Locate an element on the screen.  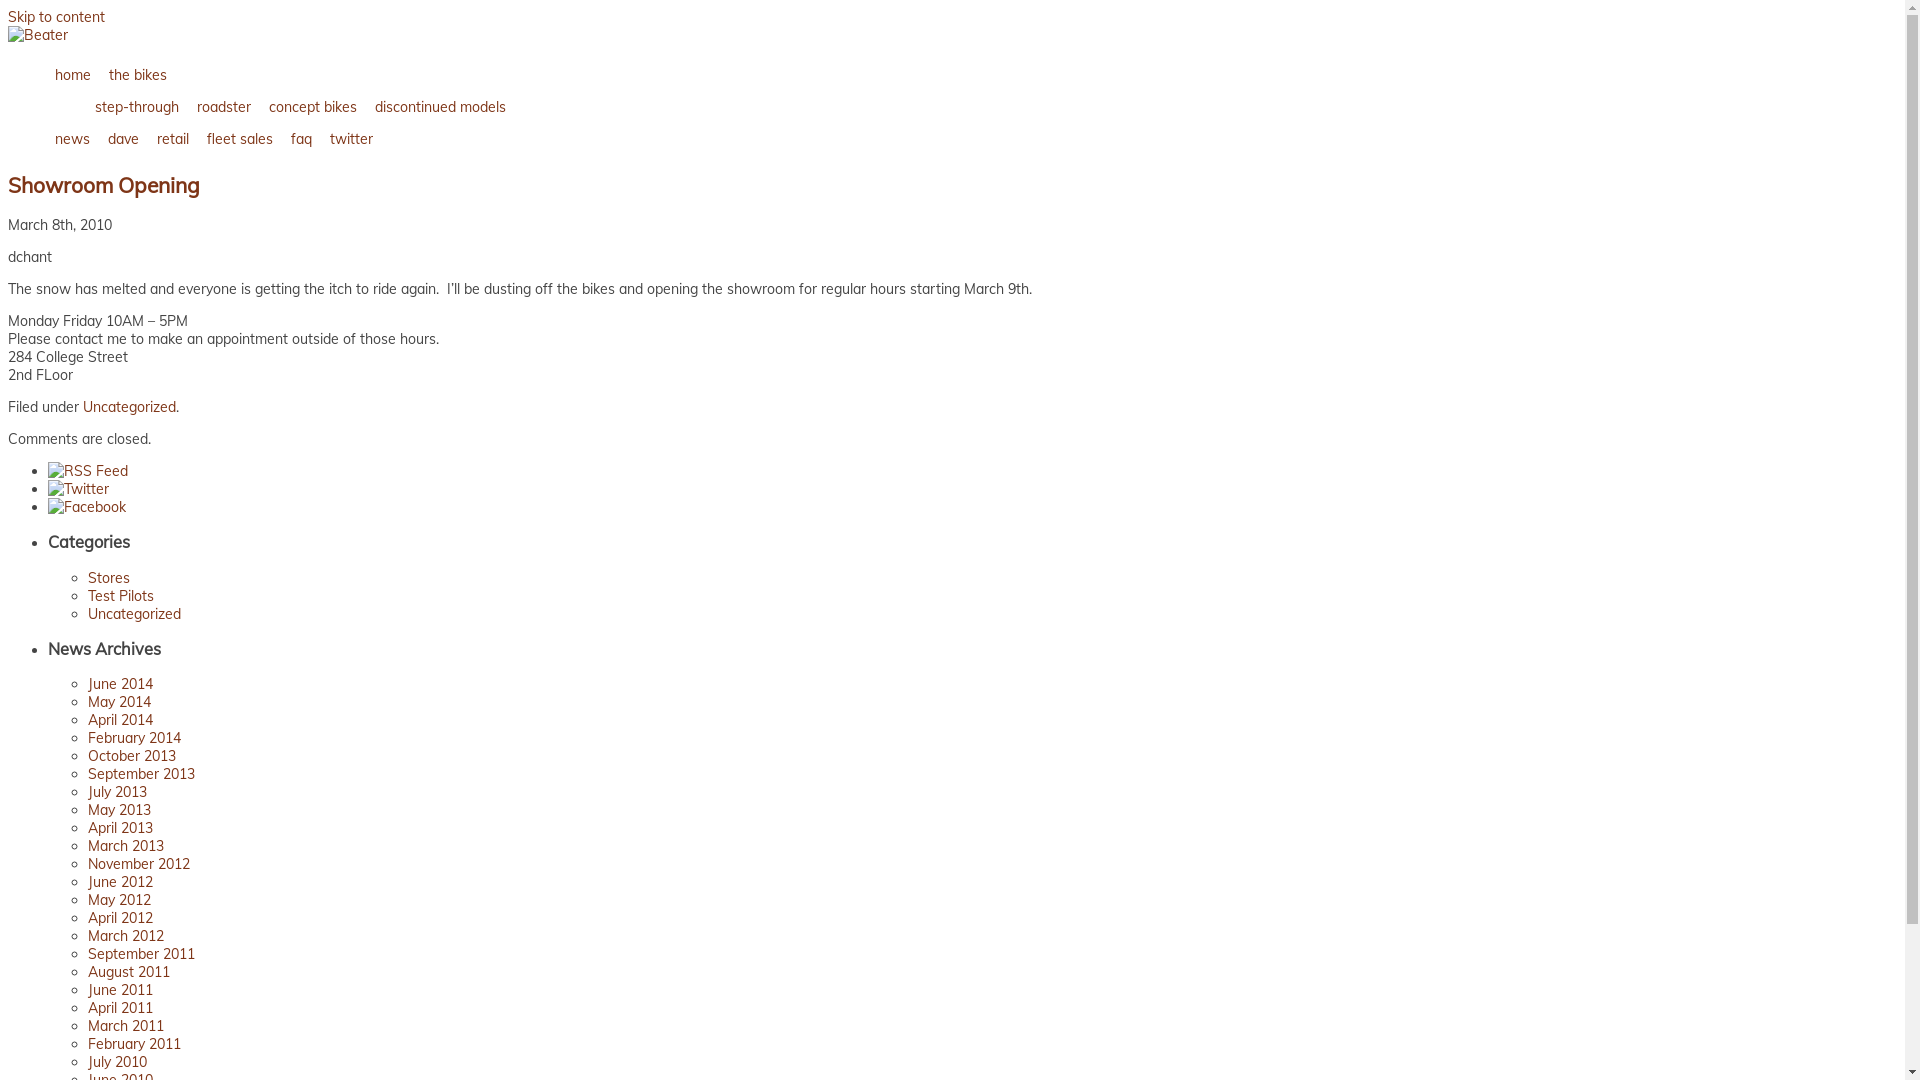
April 2012 is located at coordinates (120, 918).